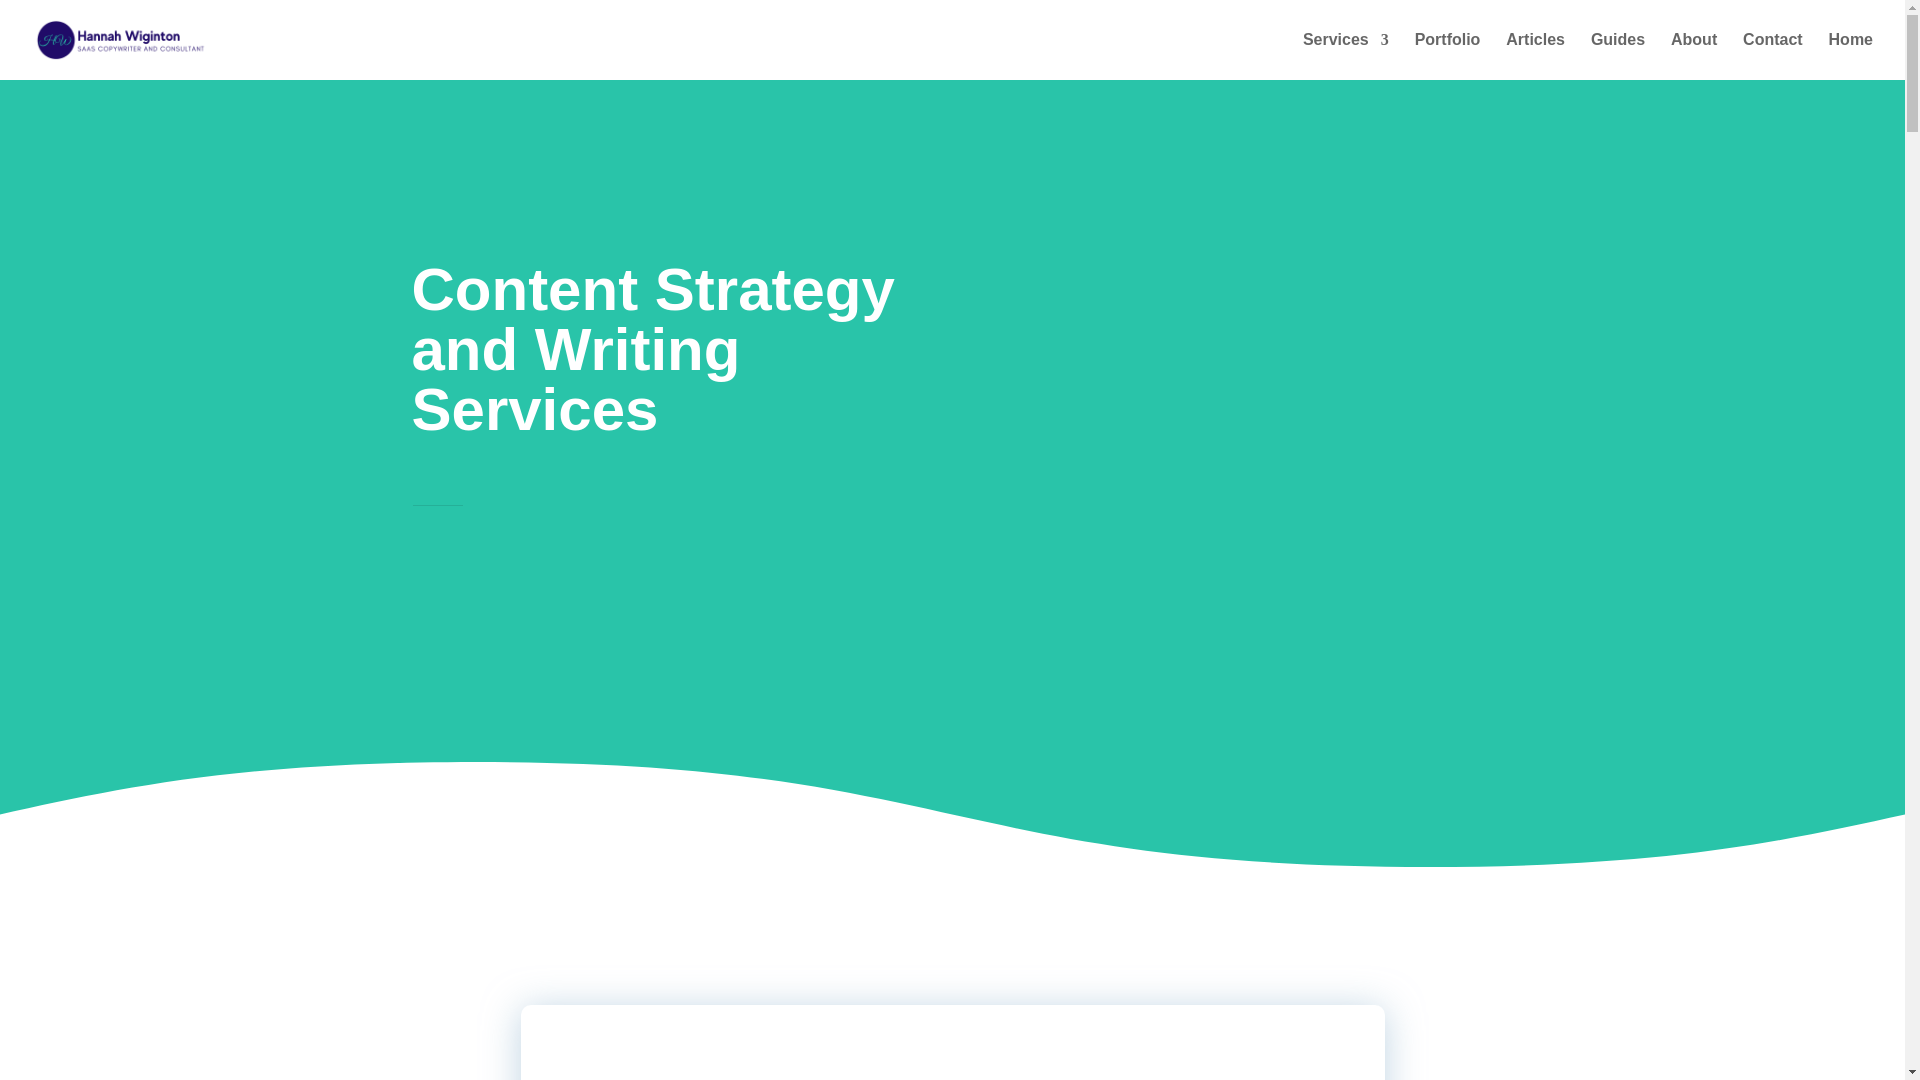  Describe the element at coordinates (1346, 56) in the screenshot. I see `Services` at that location.